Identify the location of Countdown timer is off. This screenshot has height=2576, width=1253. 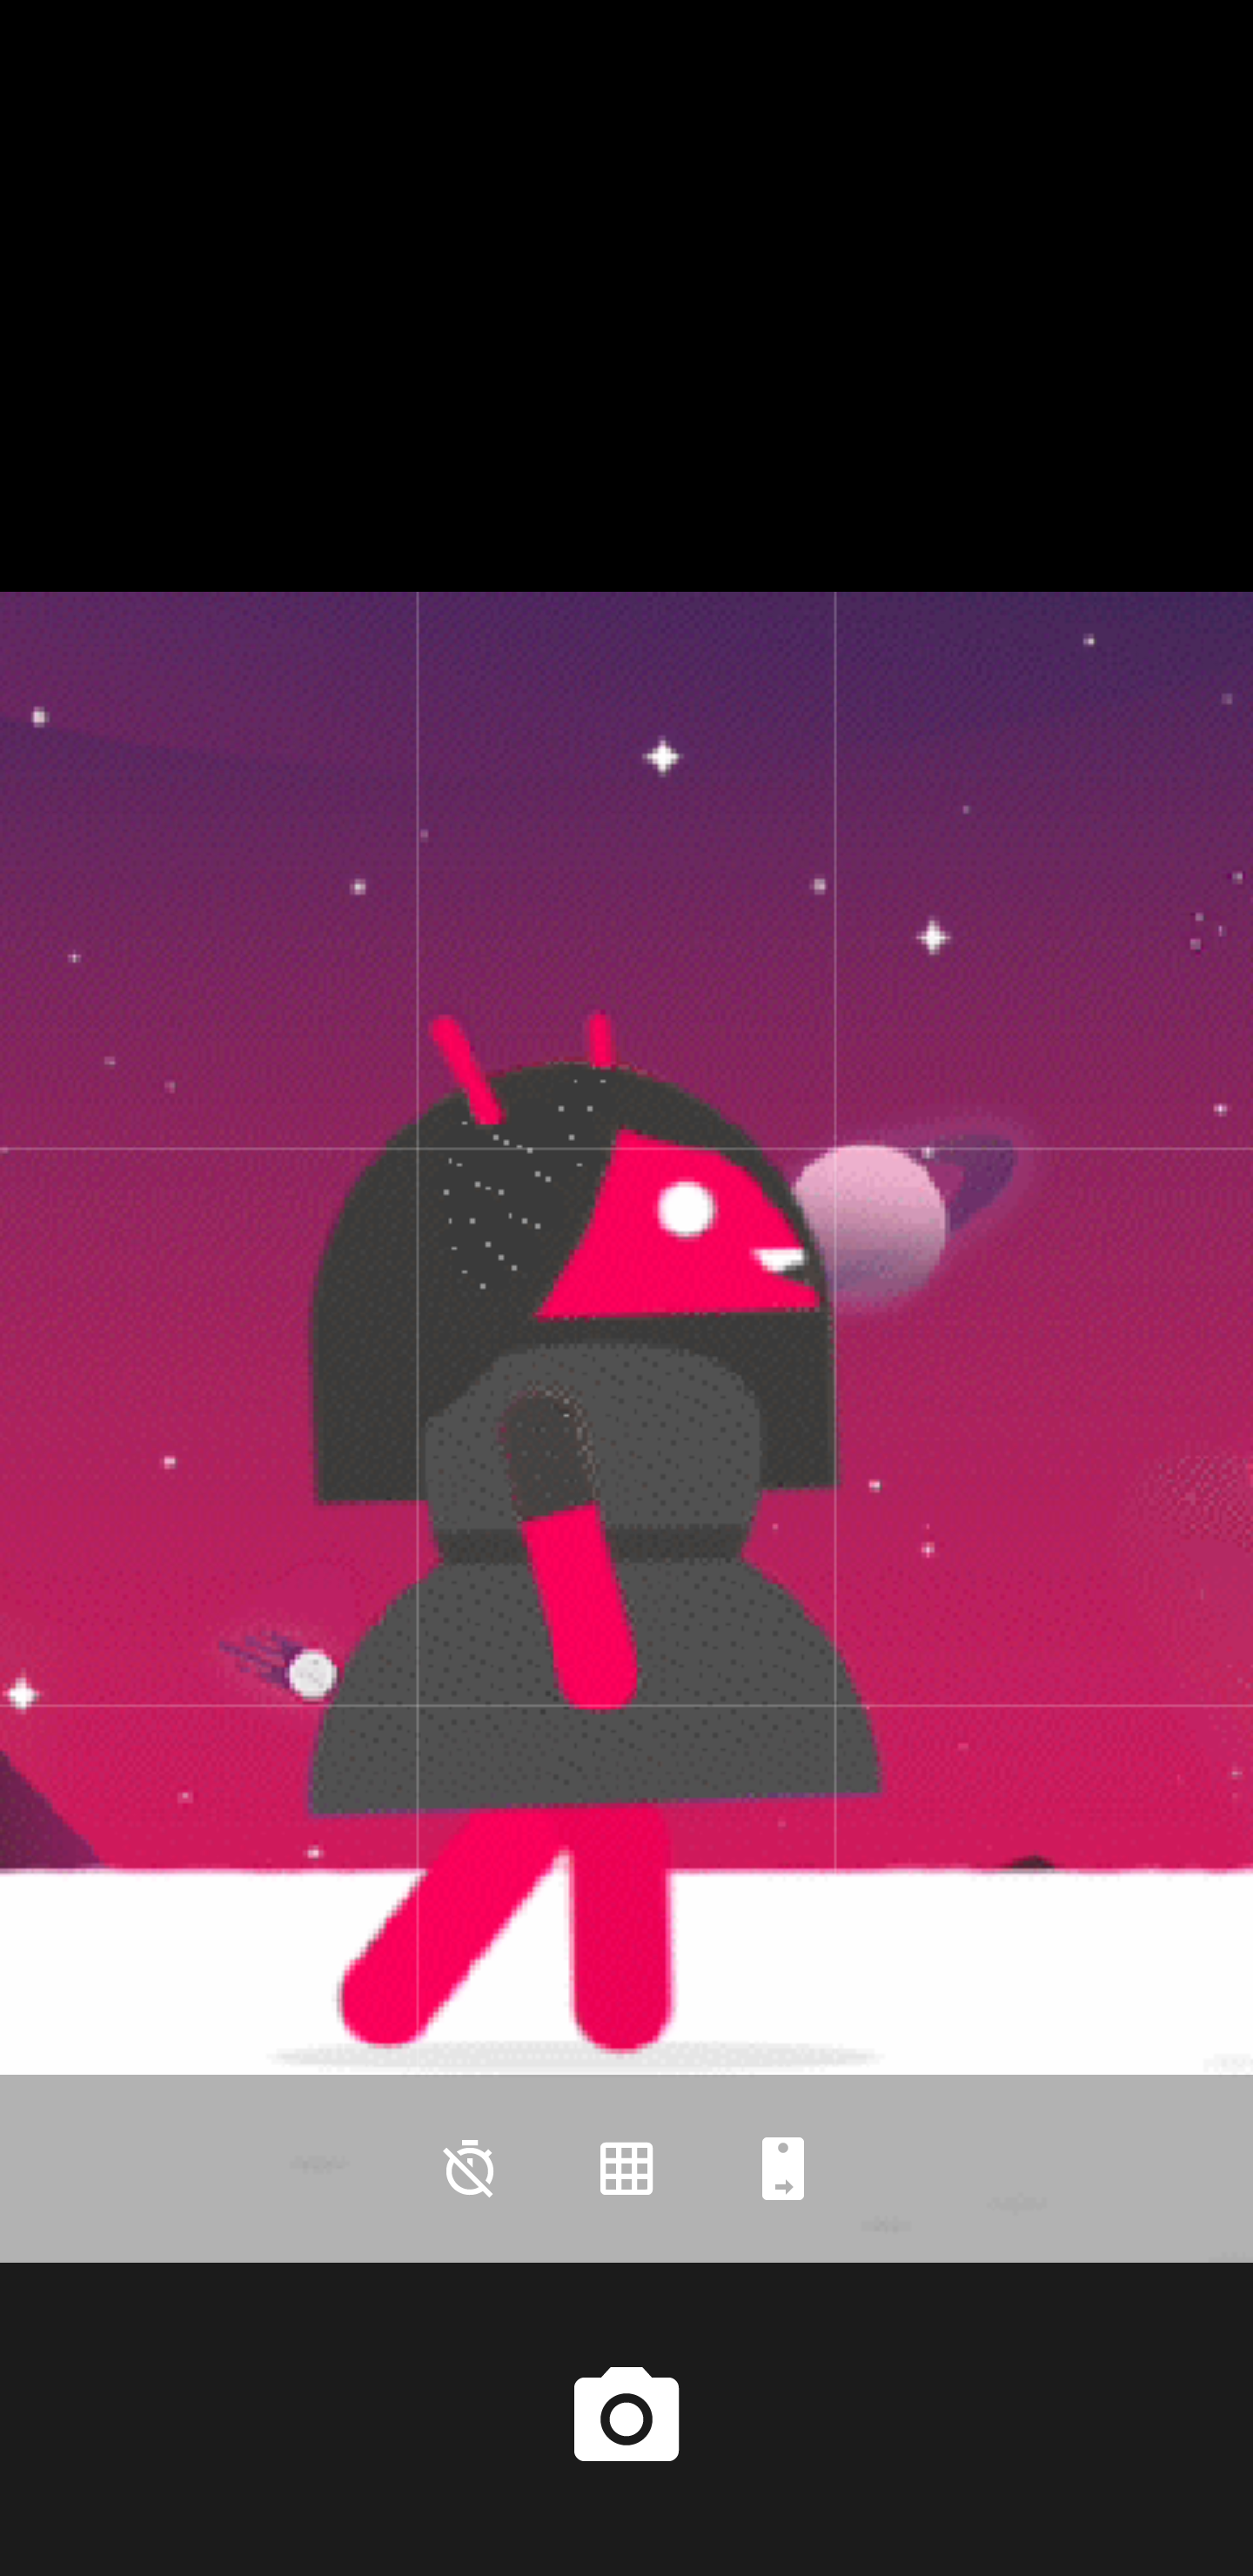
(470, 2169).